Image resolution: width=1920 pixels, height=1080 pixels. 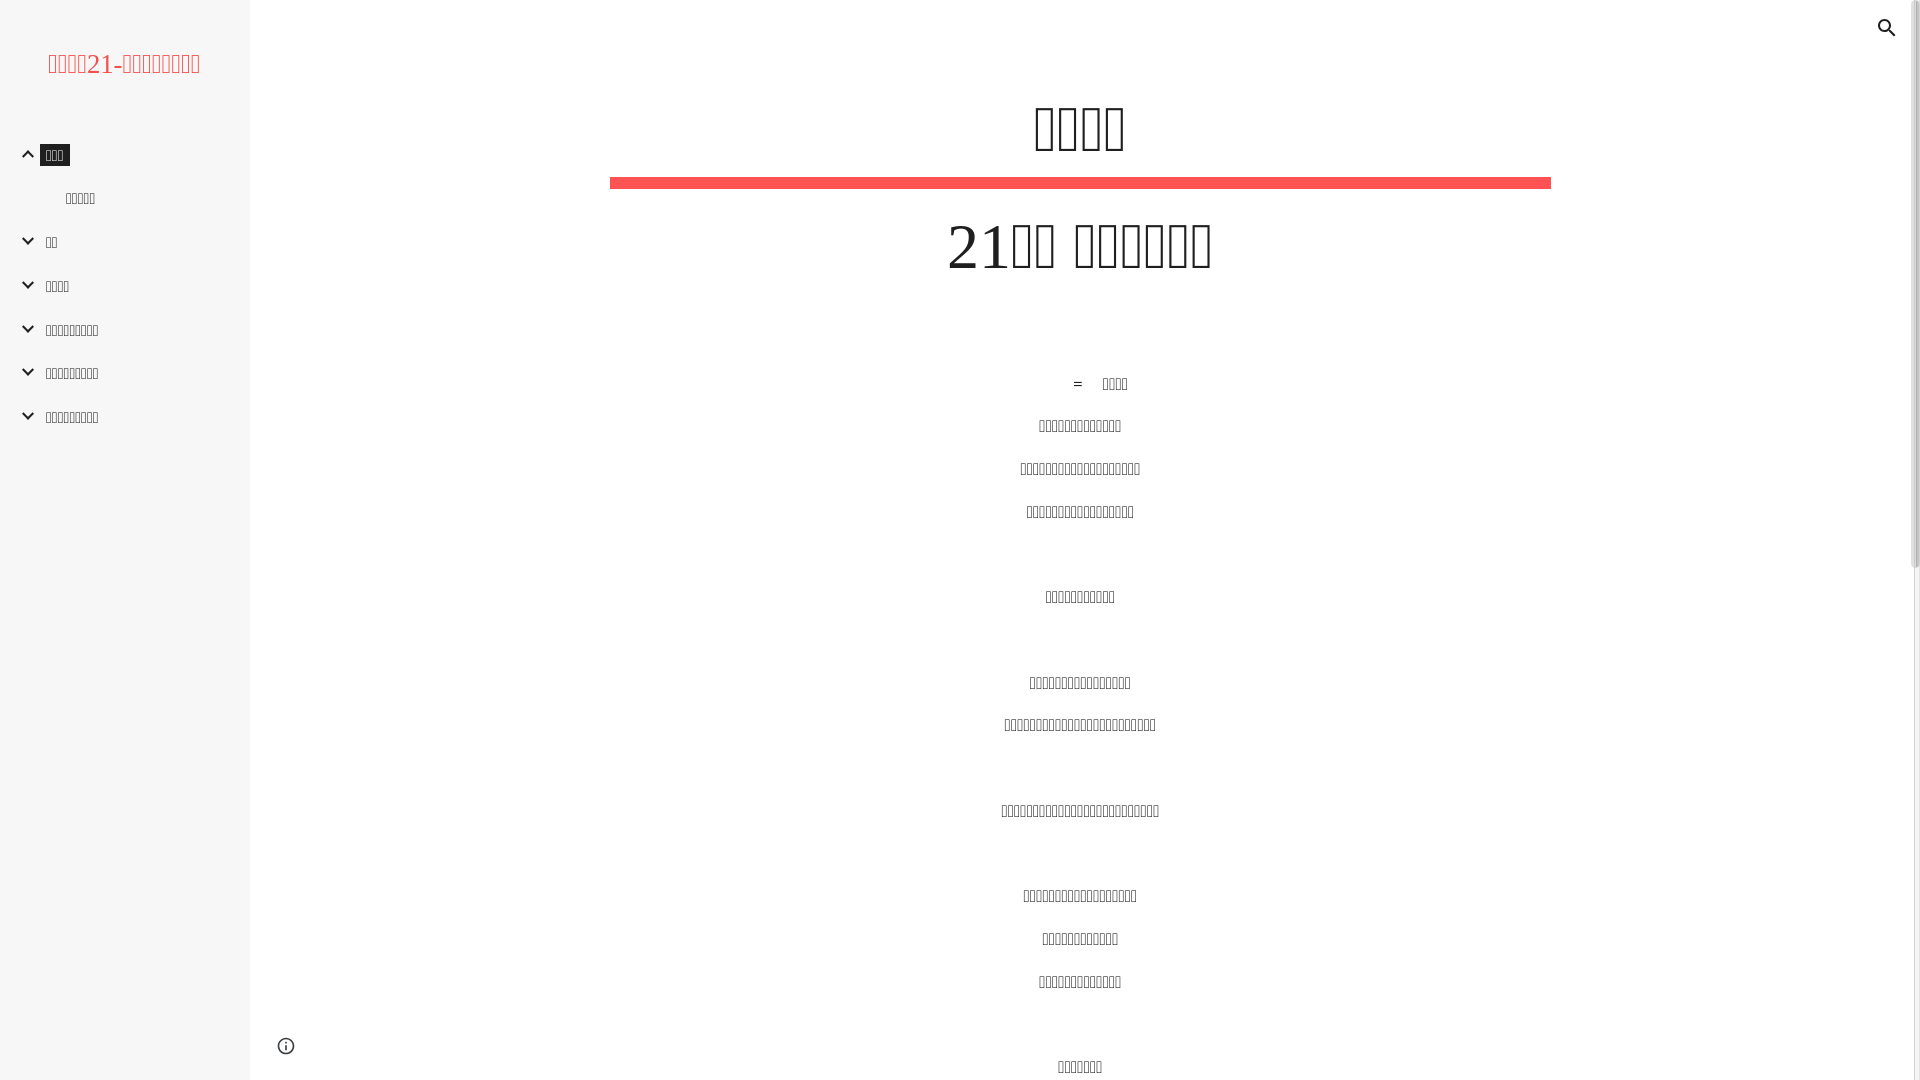 What do you see at coordinates (22, 154) in the screenshot?
I see `Expand/Collapse` at bounding box center [22, 154].